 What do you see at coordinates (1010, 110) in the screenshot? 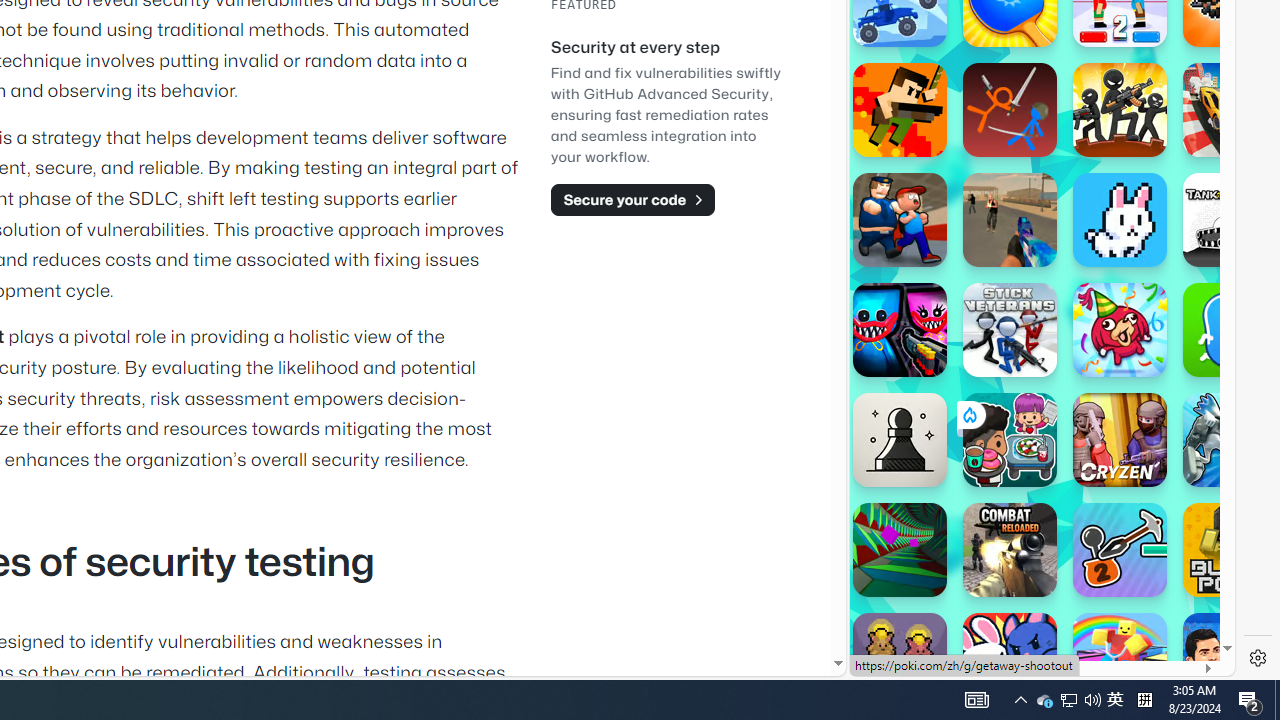
I see `Stickman Fight: Ragdoll` at bounding box center [1010, 110].